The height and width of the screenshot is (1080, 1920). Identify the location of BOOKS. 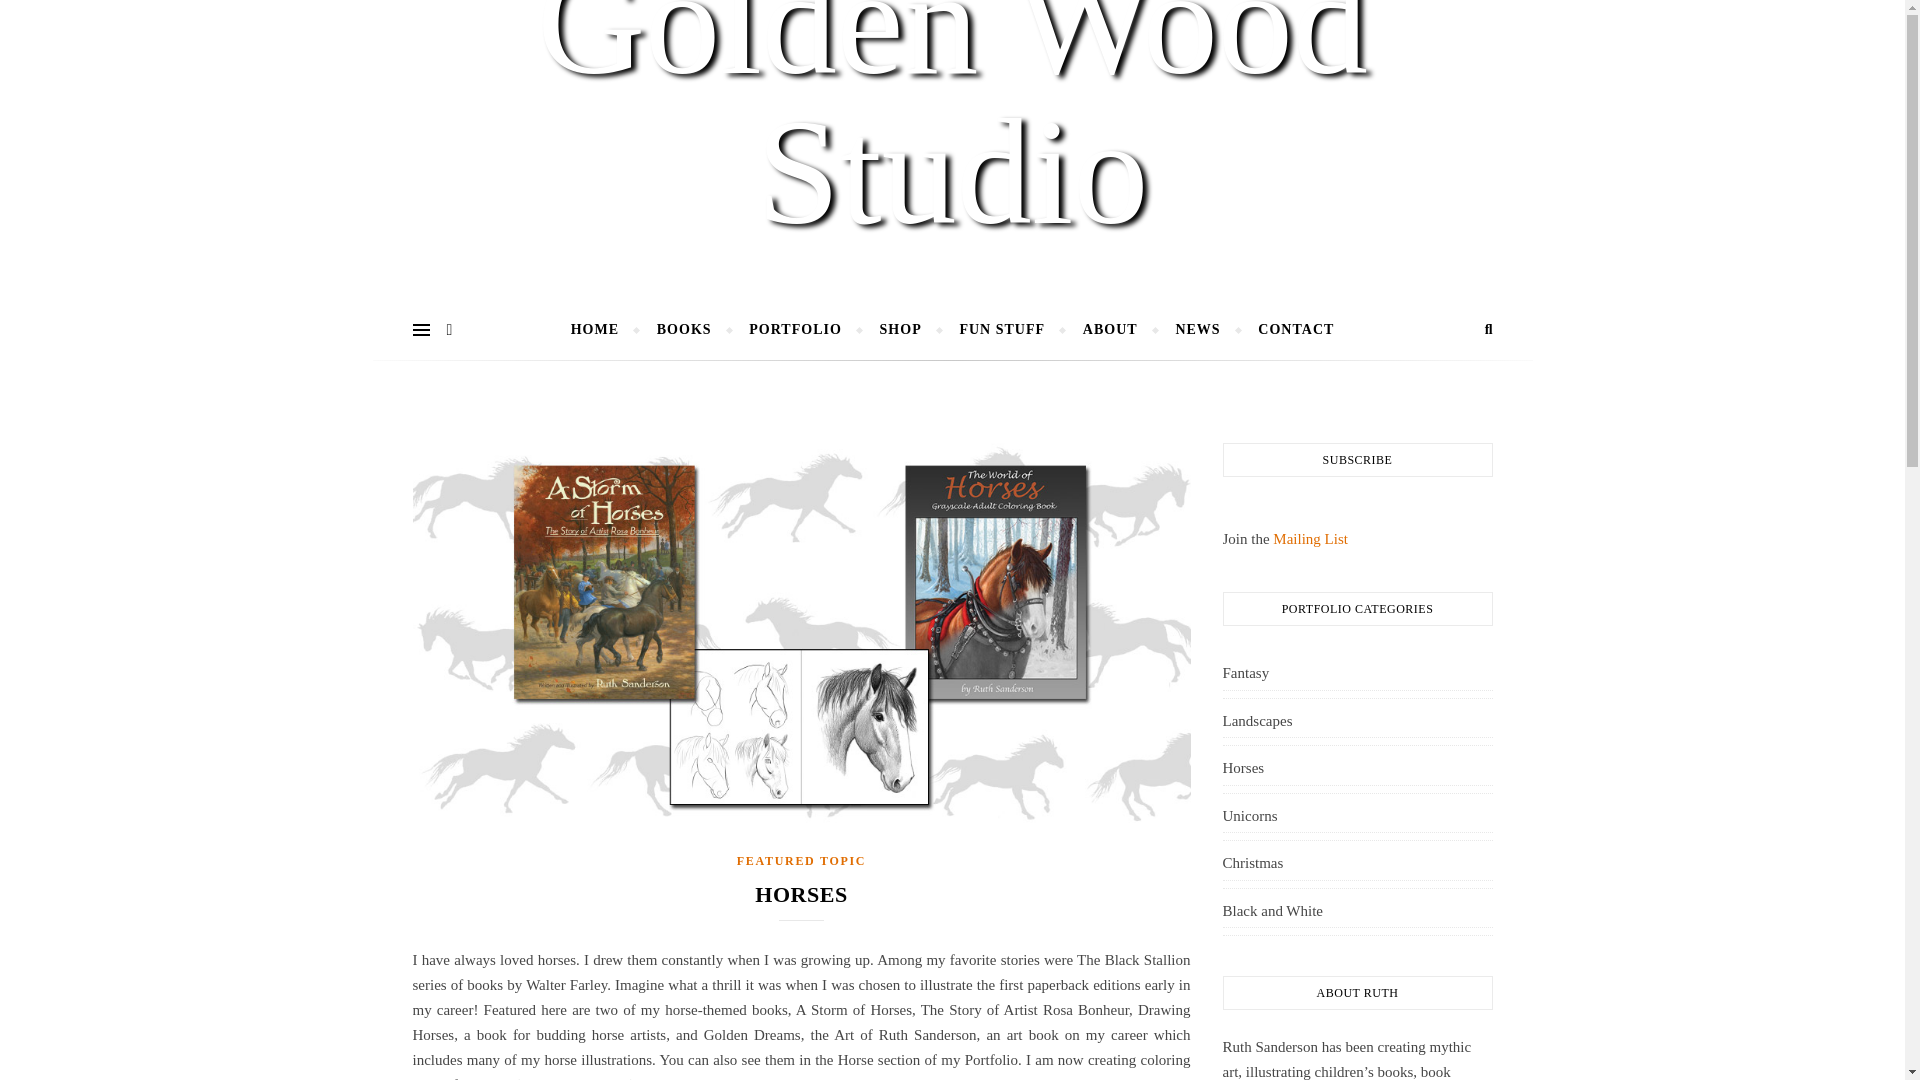
(684, 330).